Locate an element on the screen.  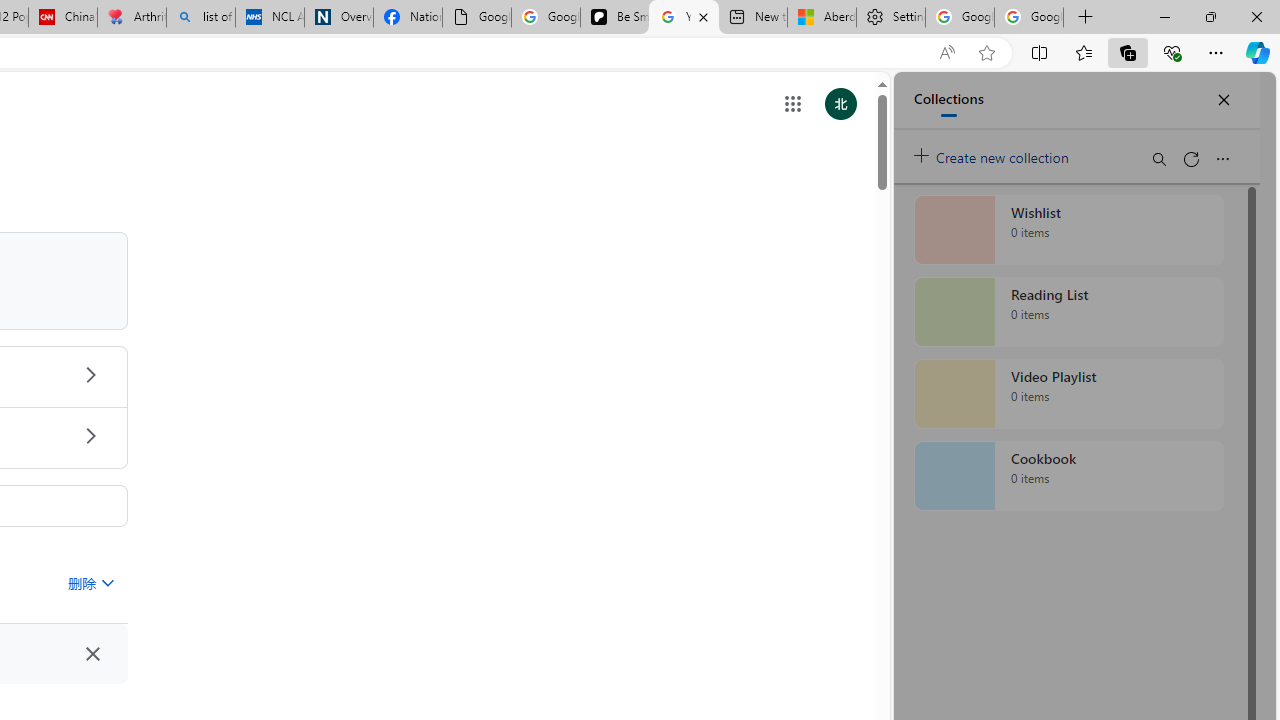
Aberdeen, Hong Kong SAR hourly forecast | Microsoft Weather is located at coordinates (822, 18).